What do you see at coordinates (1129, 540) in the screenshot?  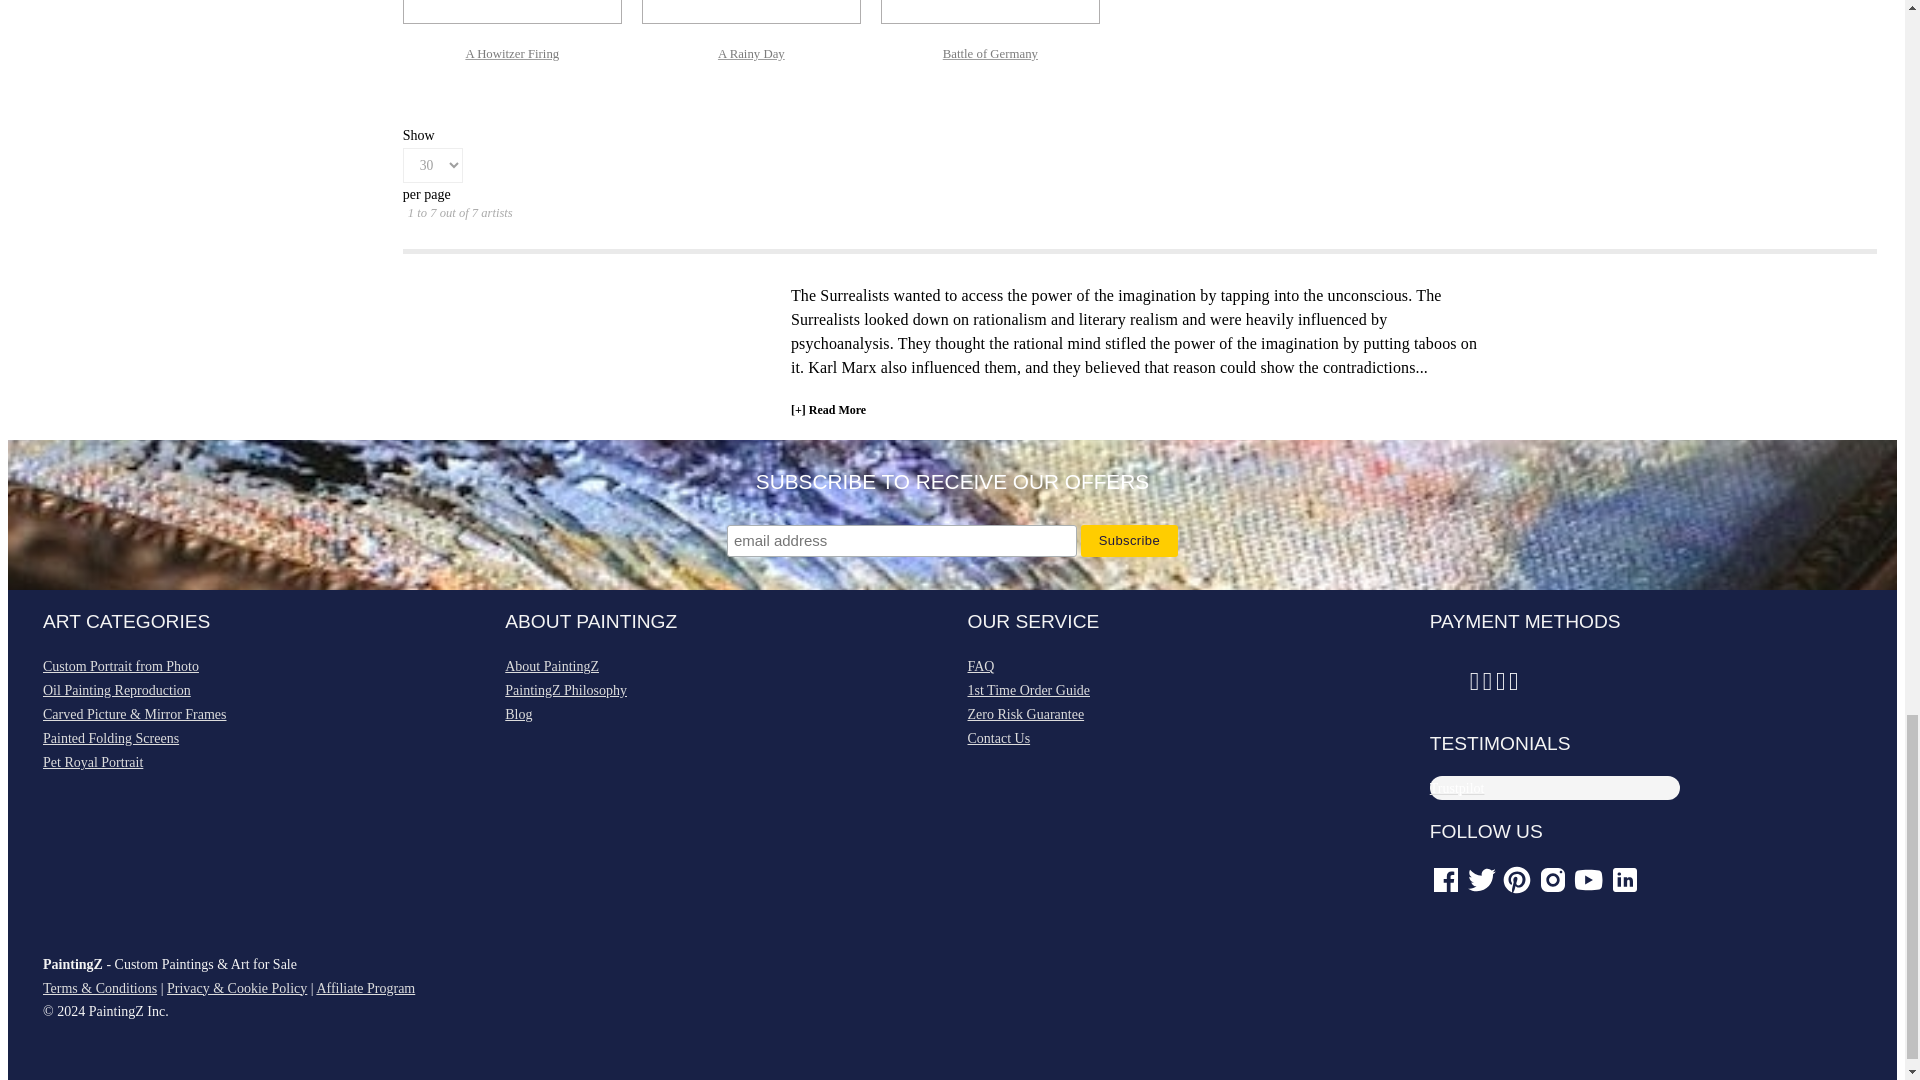 I see `Subscribe` at bounding box center [1129, 540].